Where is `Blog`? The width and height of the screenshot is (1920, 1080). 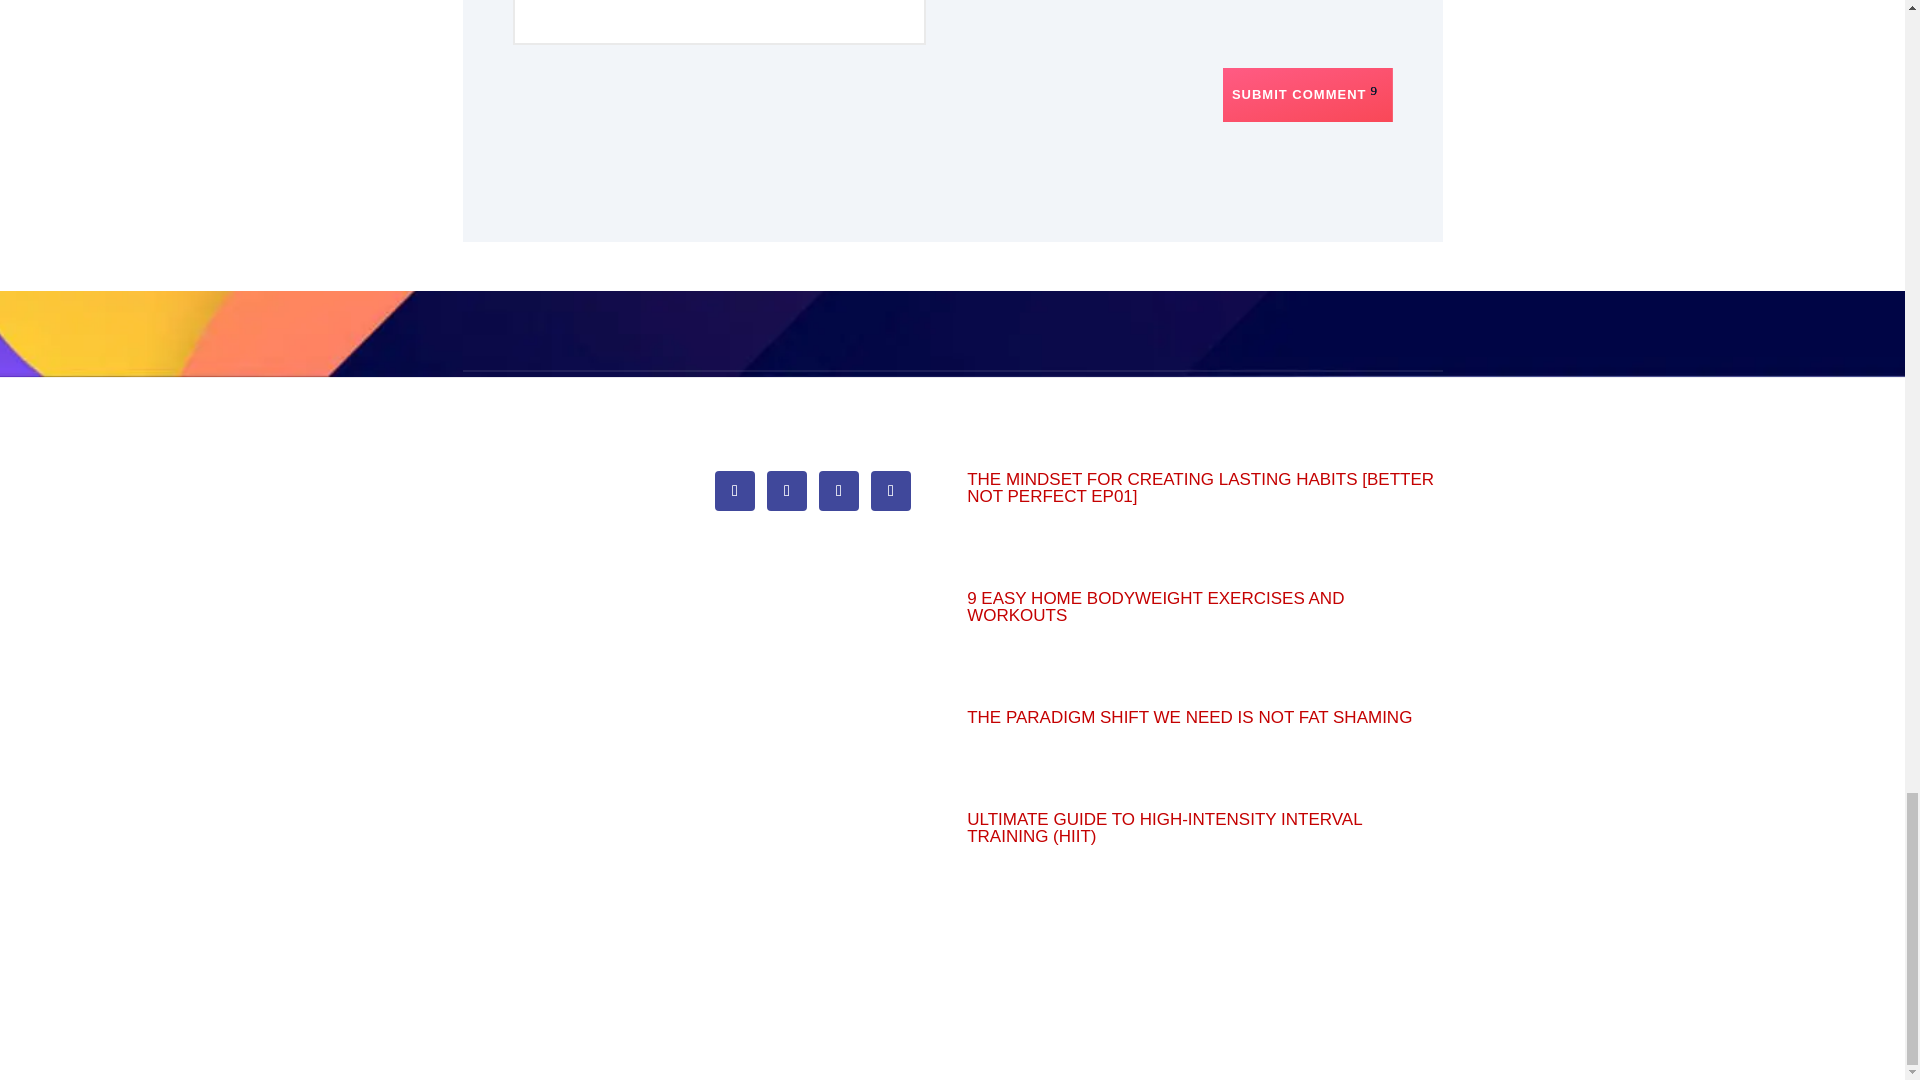
Blog is located at coordinates (476, 514).